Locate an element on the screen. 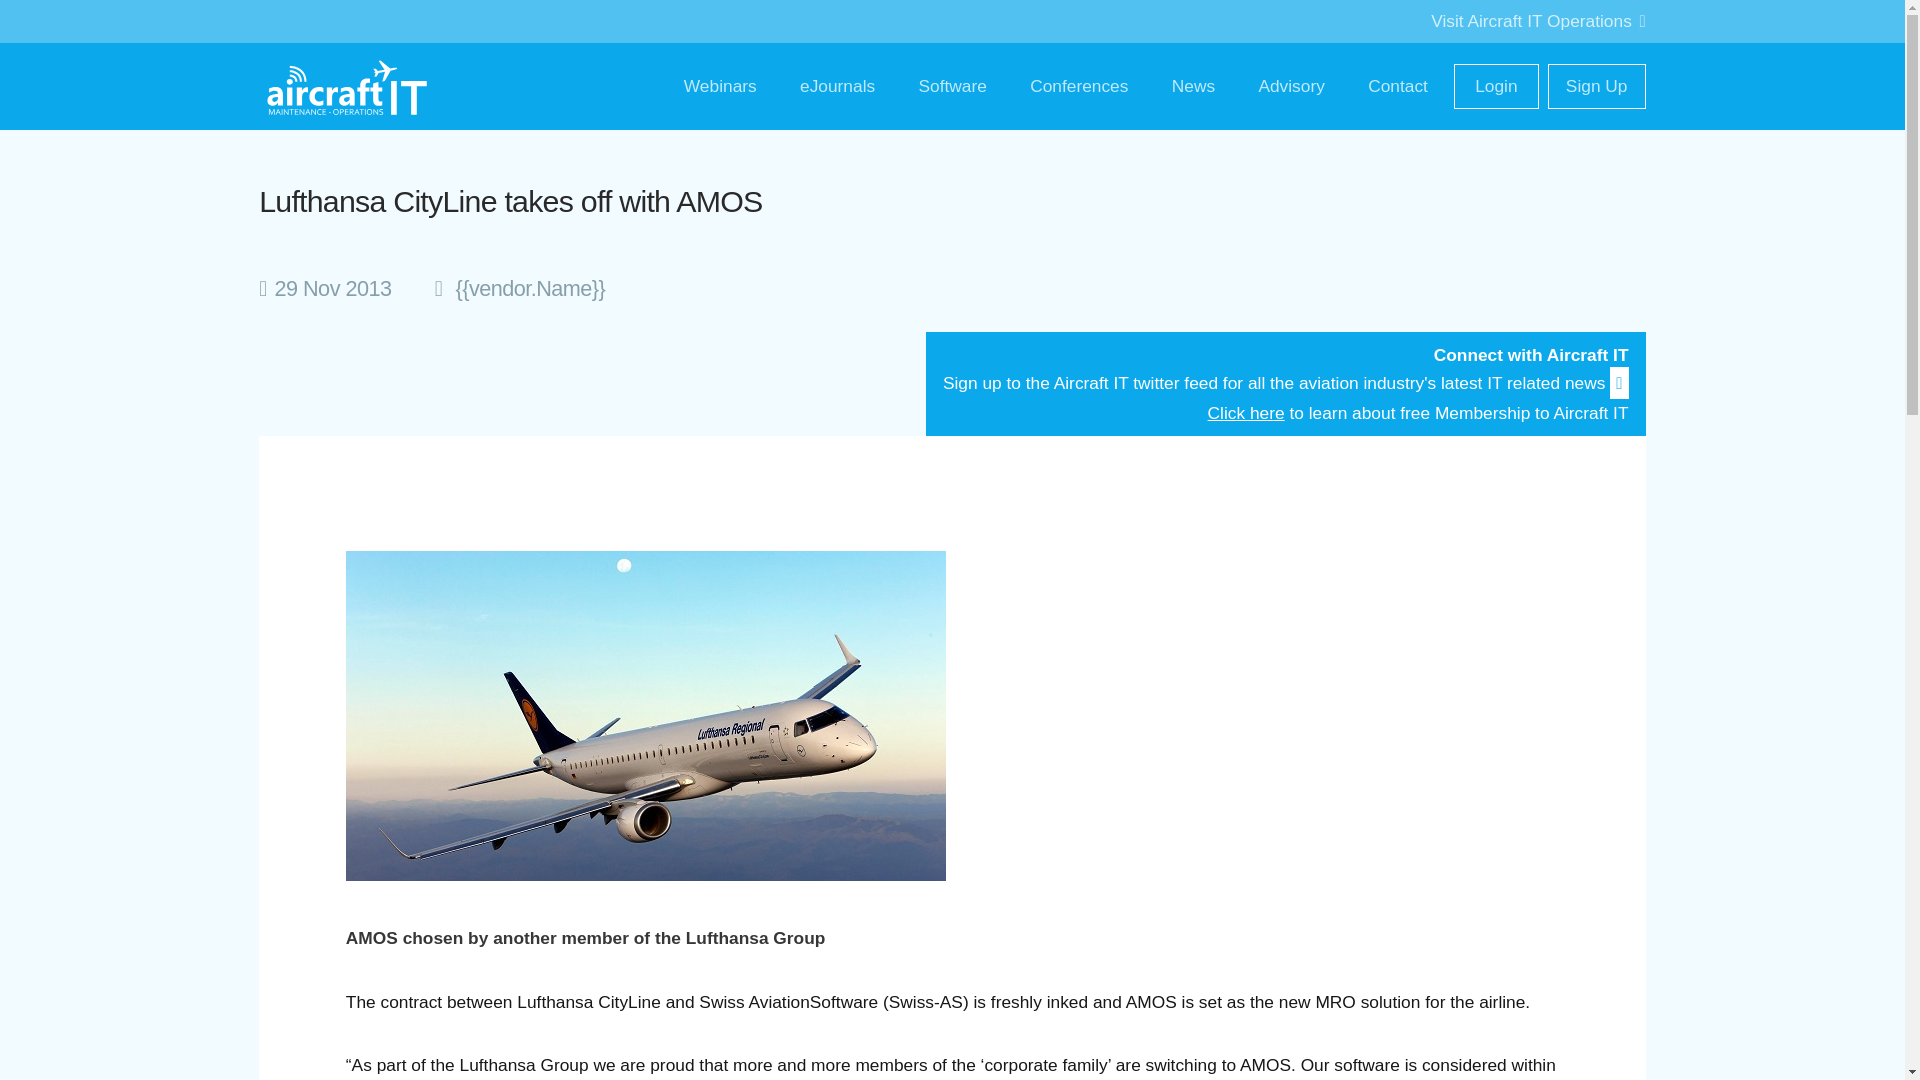  Advisory is located at coordinates (1291, 86).